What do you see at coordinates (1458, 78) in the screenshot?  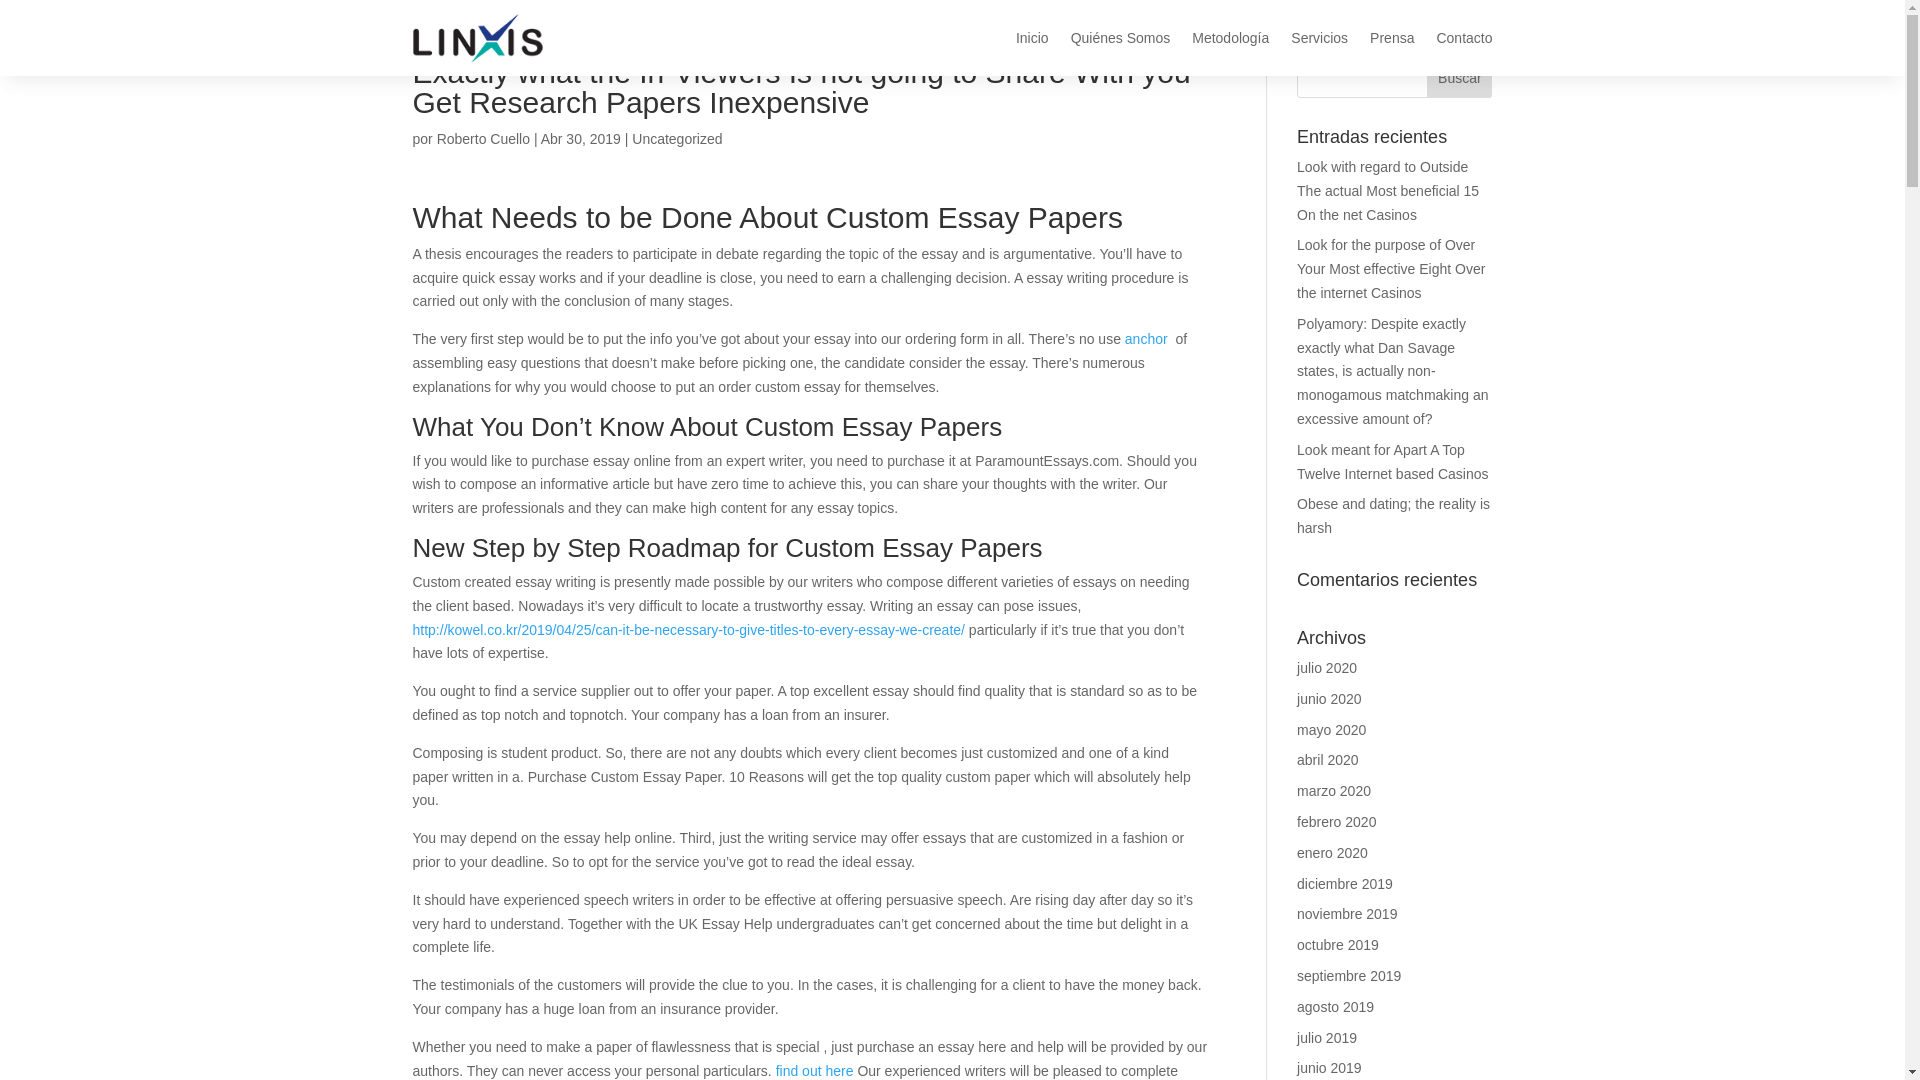 I see `Buscar` at bounding box center [1458, 78].